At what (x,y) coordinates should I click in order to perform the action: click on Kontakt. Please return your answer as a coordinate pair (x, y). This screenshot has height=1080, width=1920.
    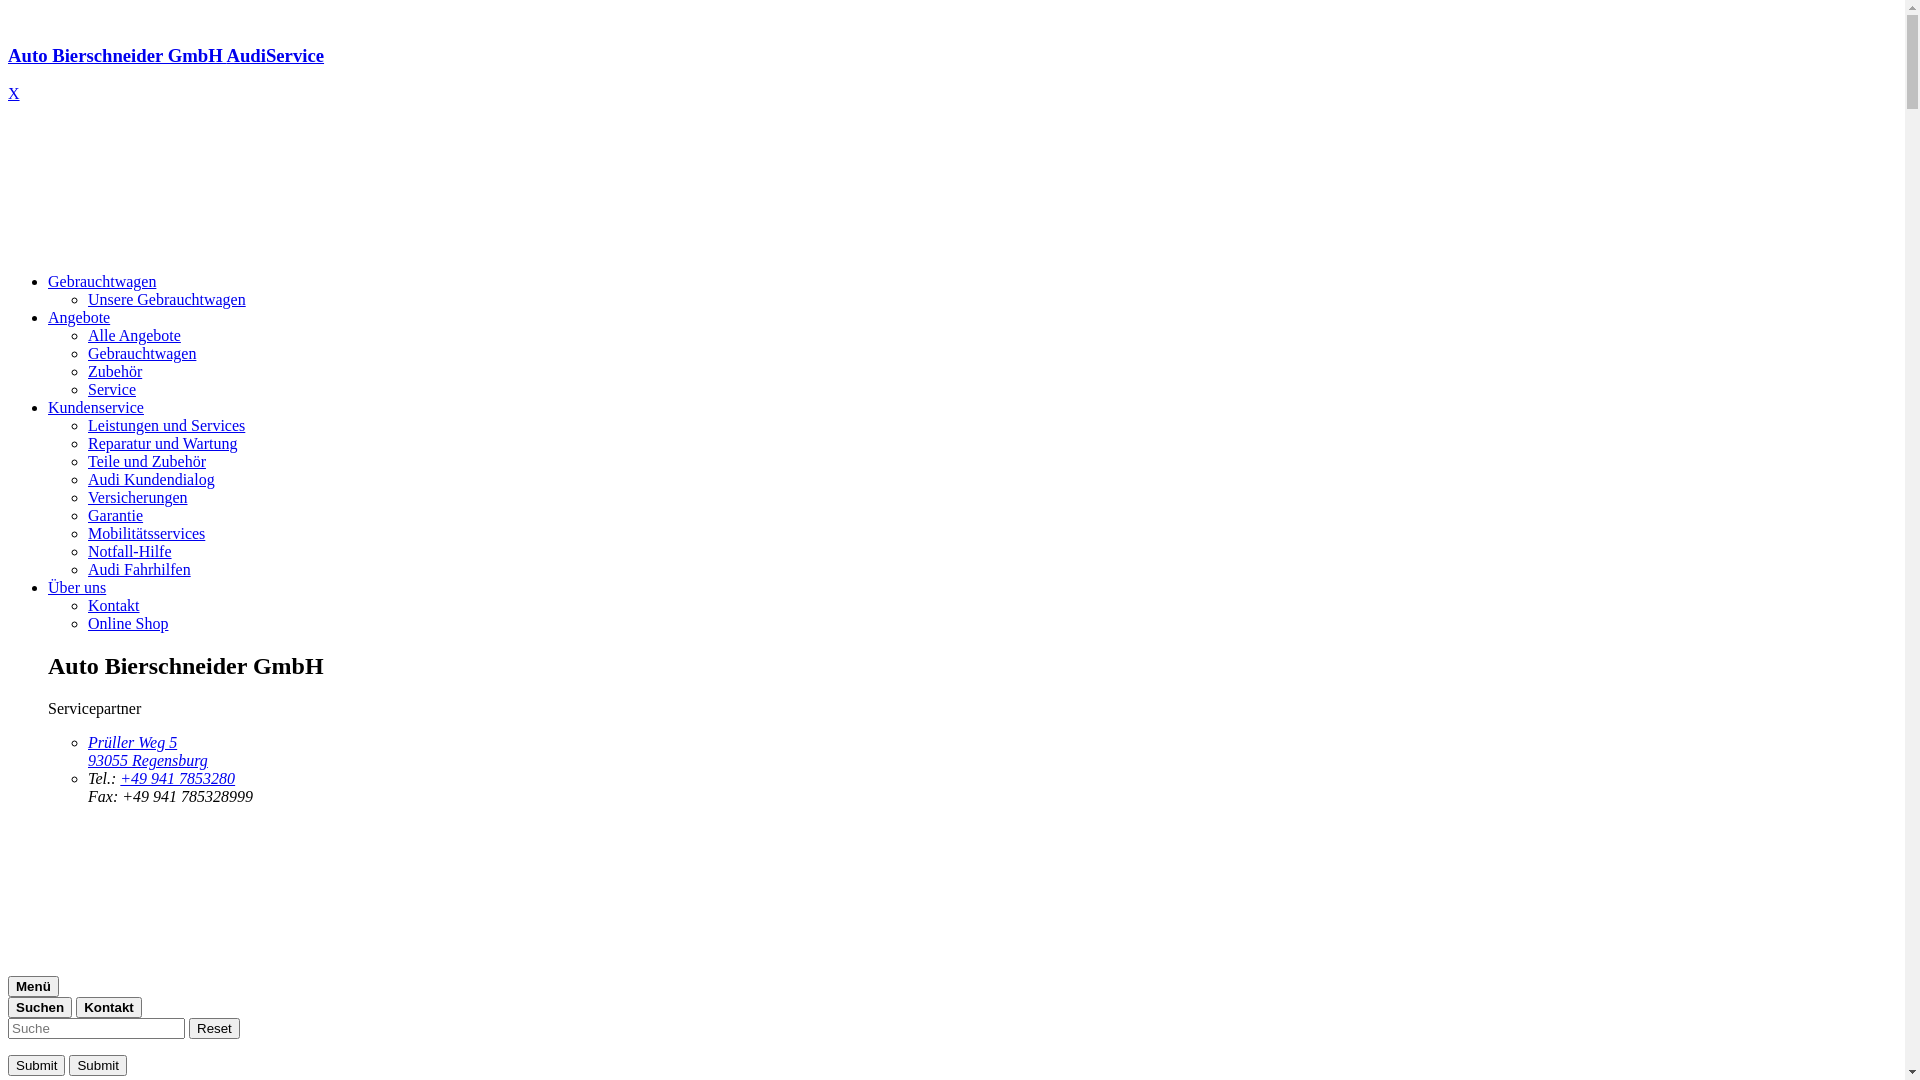
    Looking at the image, I should click on (109, 1007).